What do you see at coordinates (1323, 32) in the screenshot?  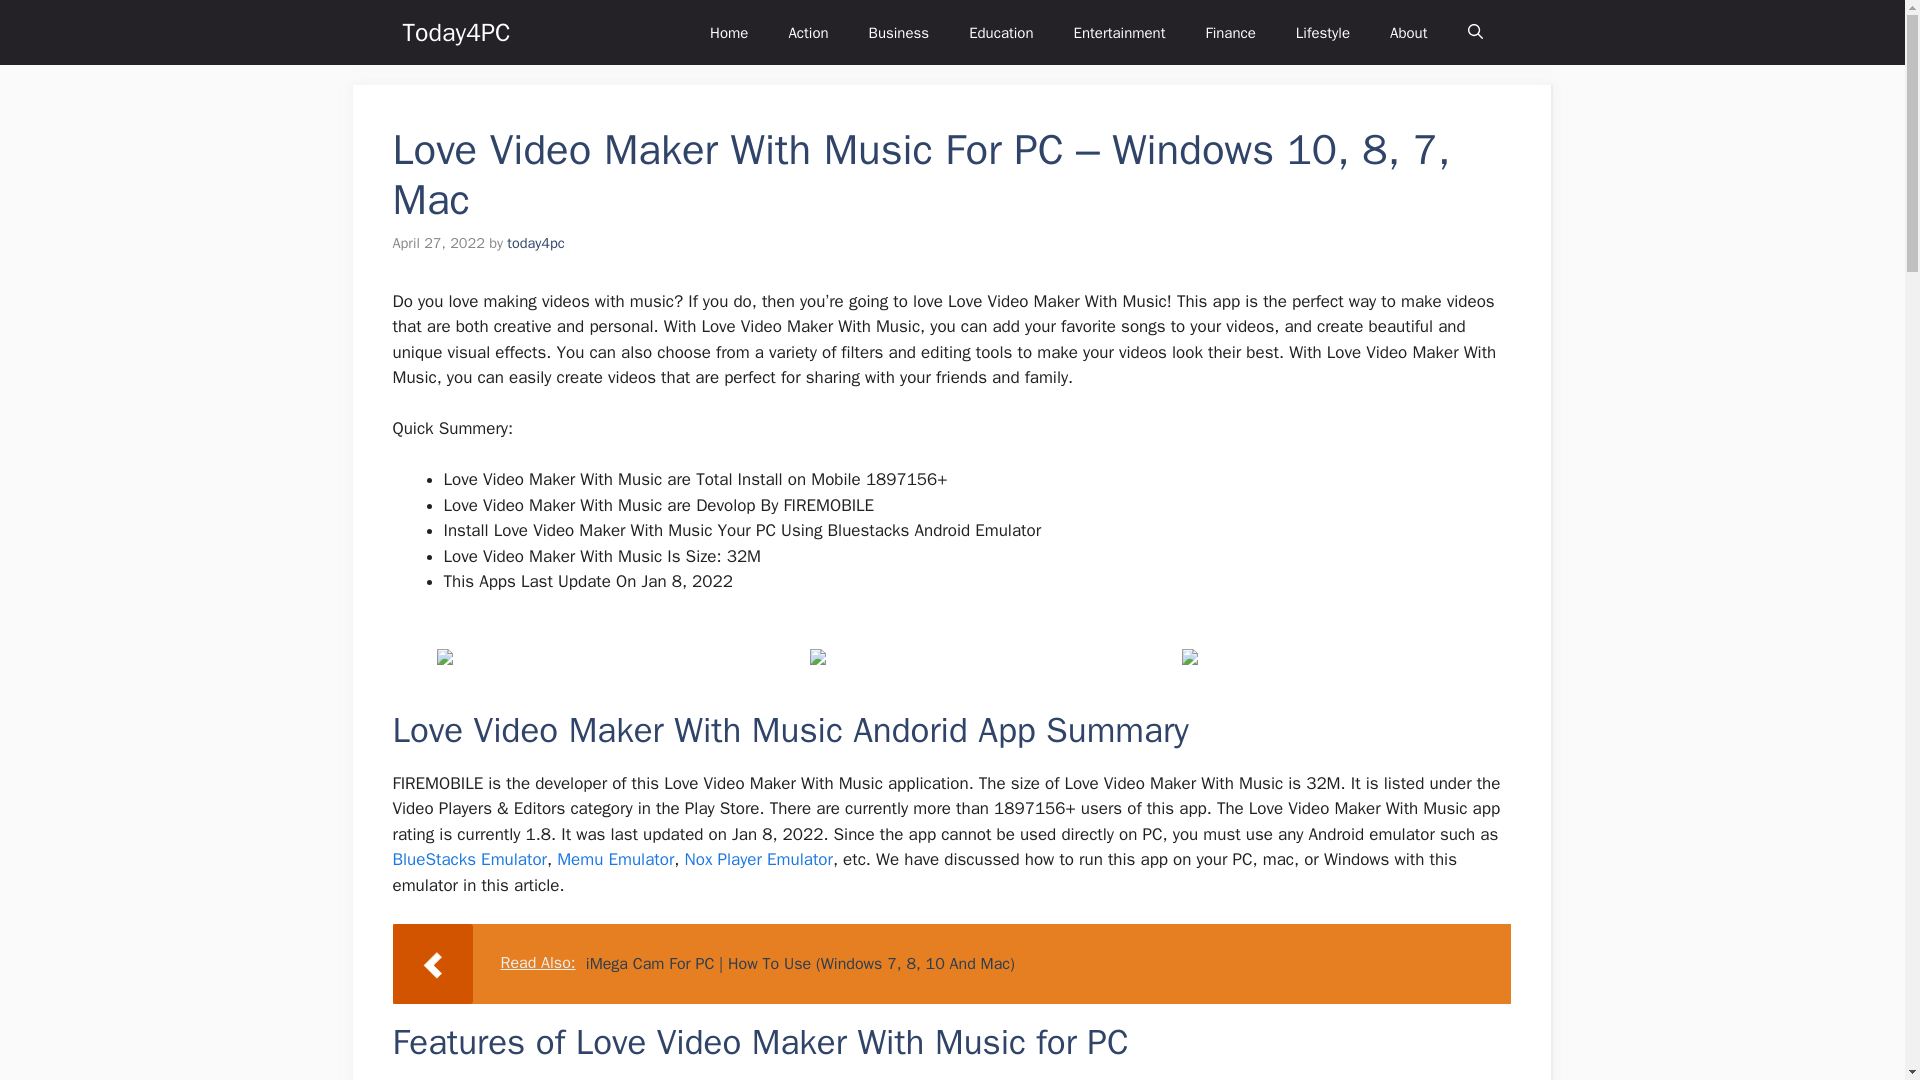 I see `Lifestyle` at bounding box center [1323, 32].